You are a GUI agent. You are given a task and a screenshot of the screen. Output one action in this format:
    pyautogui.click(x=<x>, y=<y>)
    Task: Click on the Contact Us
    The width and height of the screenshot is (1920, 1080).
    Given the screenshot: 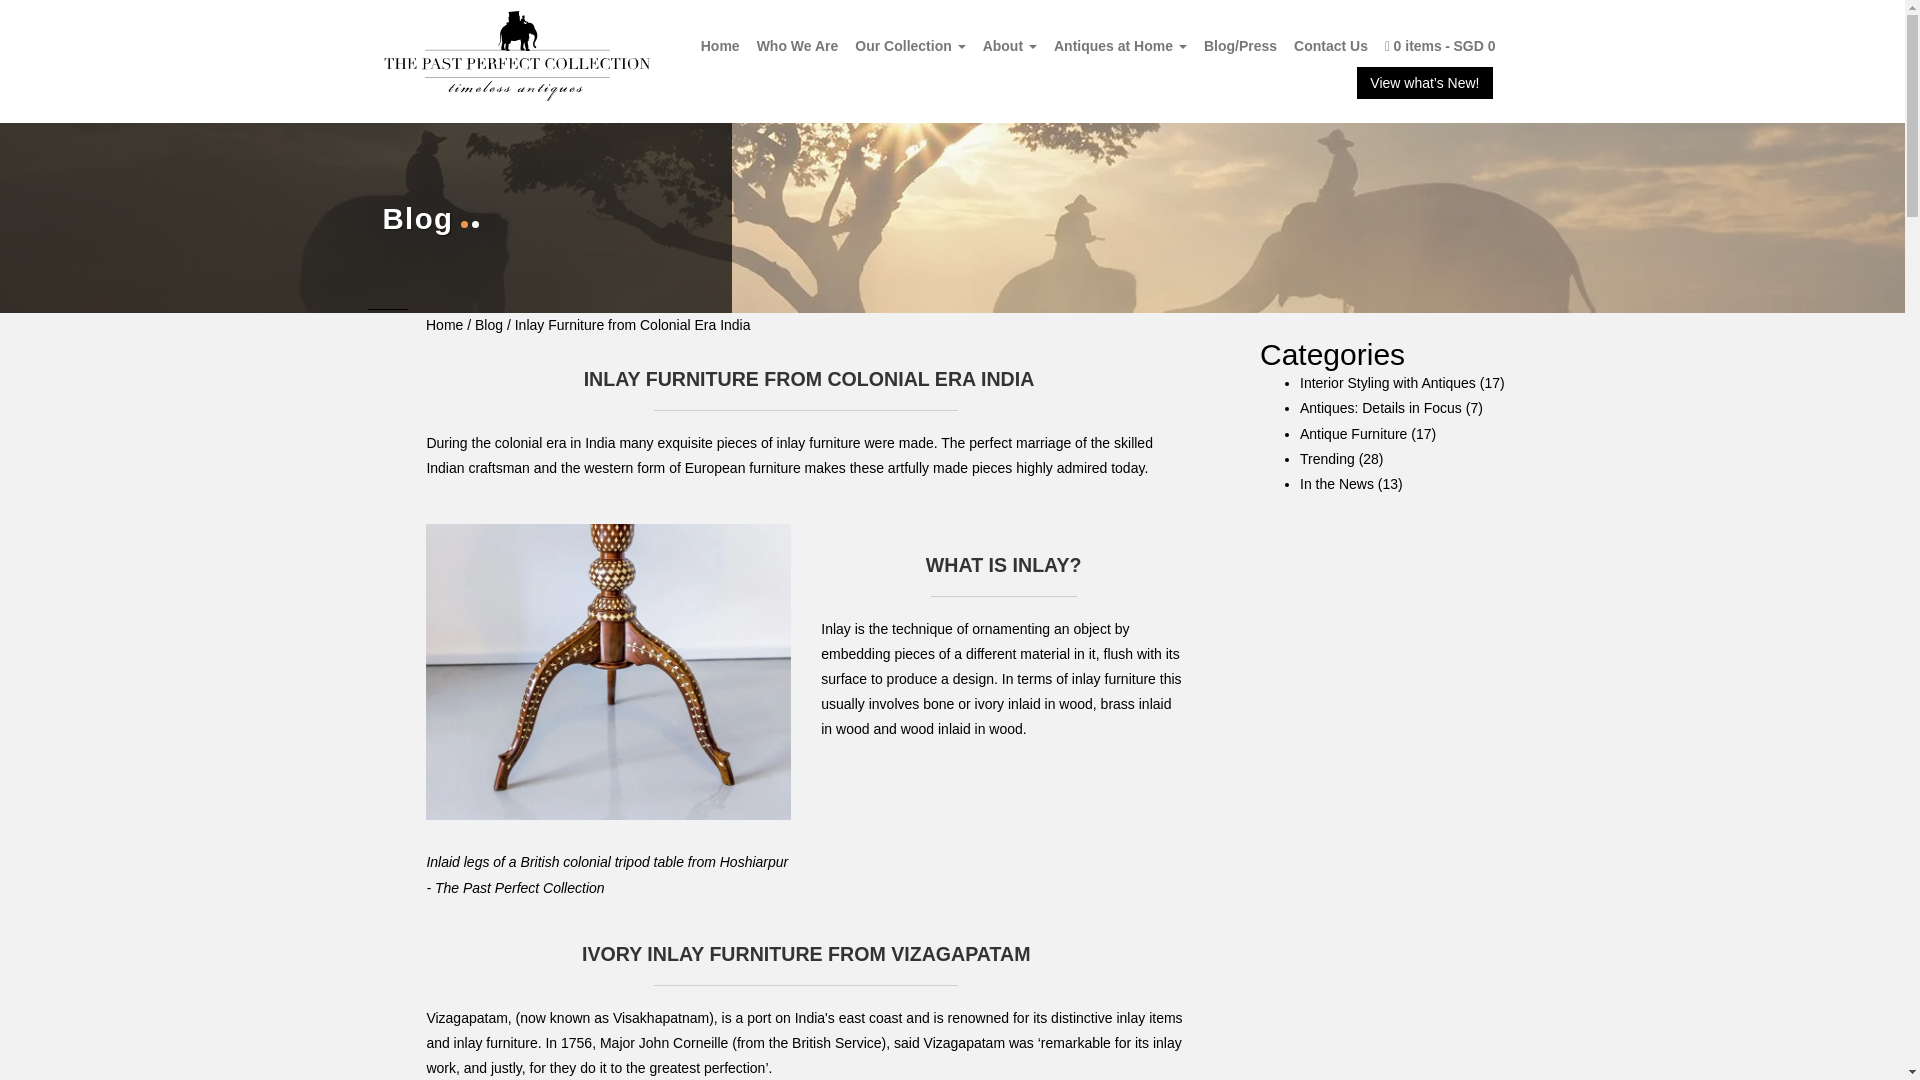 What is the action you would take?
    pyautogui.click(x=1331, y=45)
    